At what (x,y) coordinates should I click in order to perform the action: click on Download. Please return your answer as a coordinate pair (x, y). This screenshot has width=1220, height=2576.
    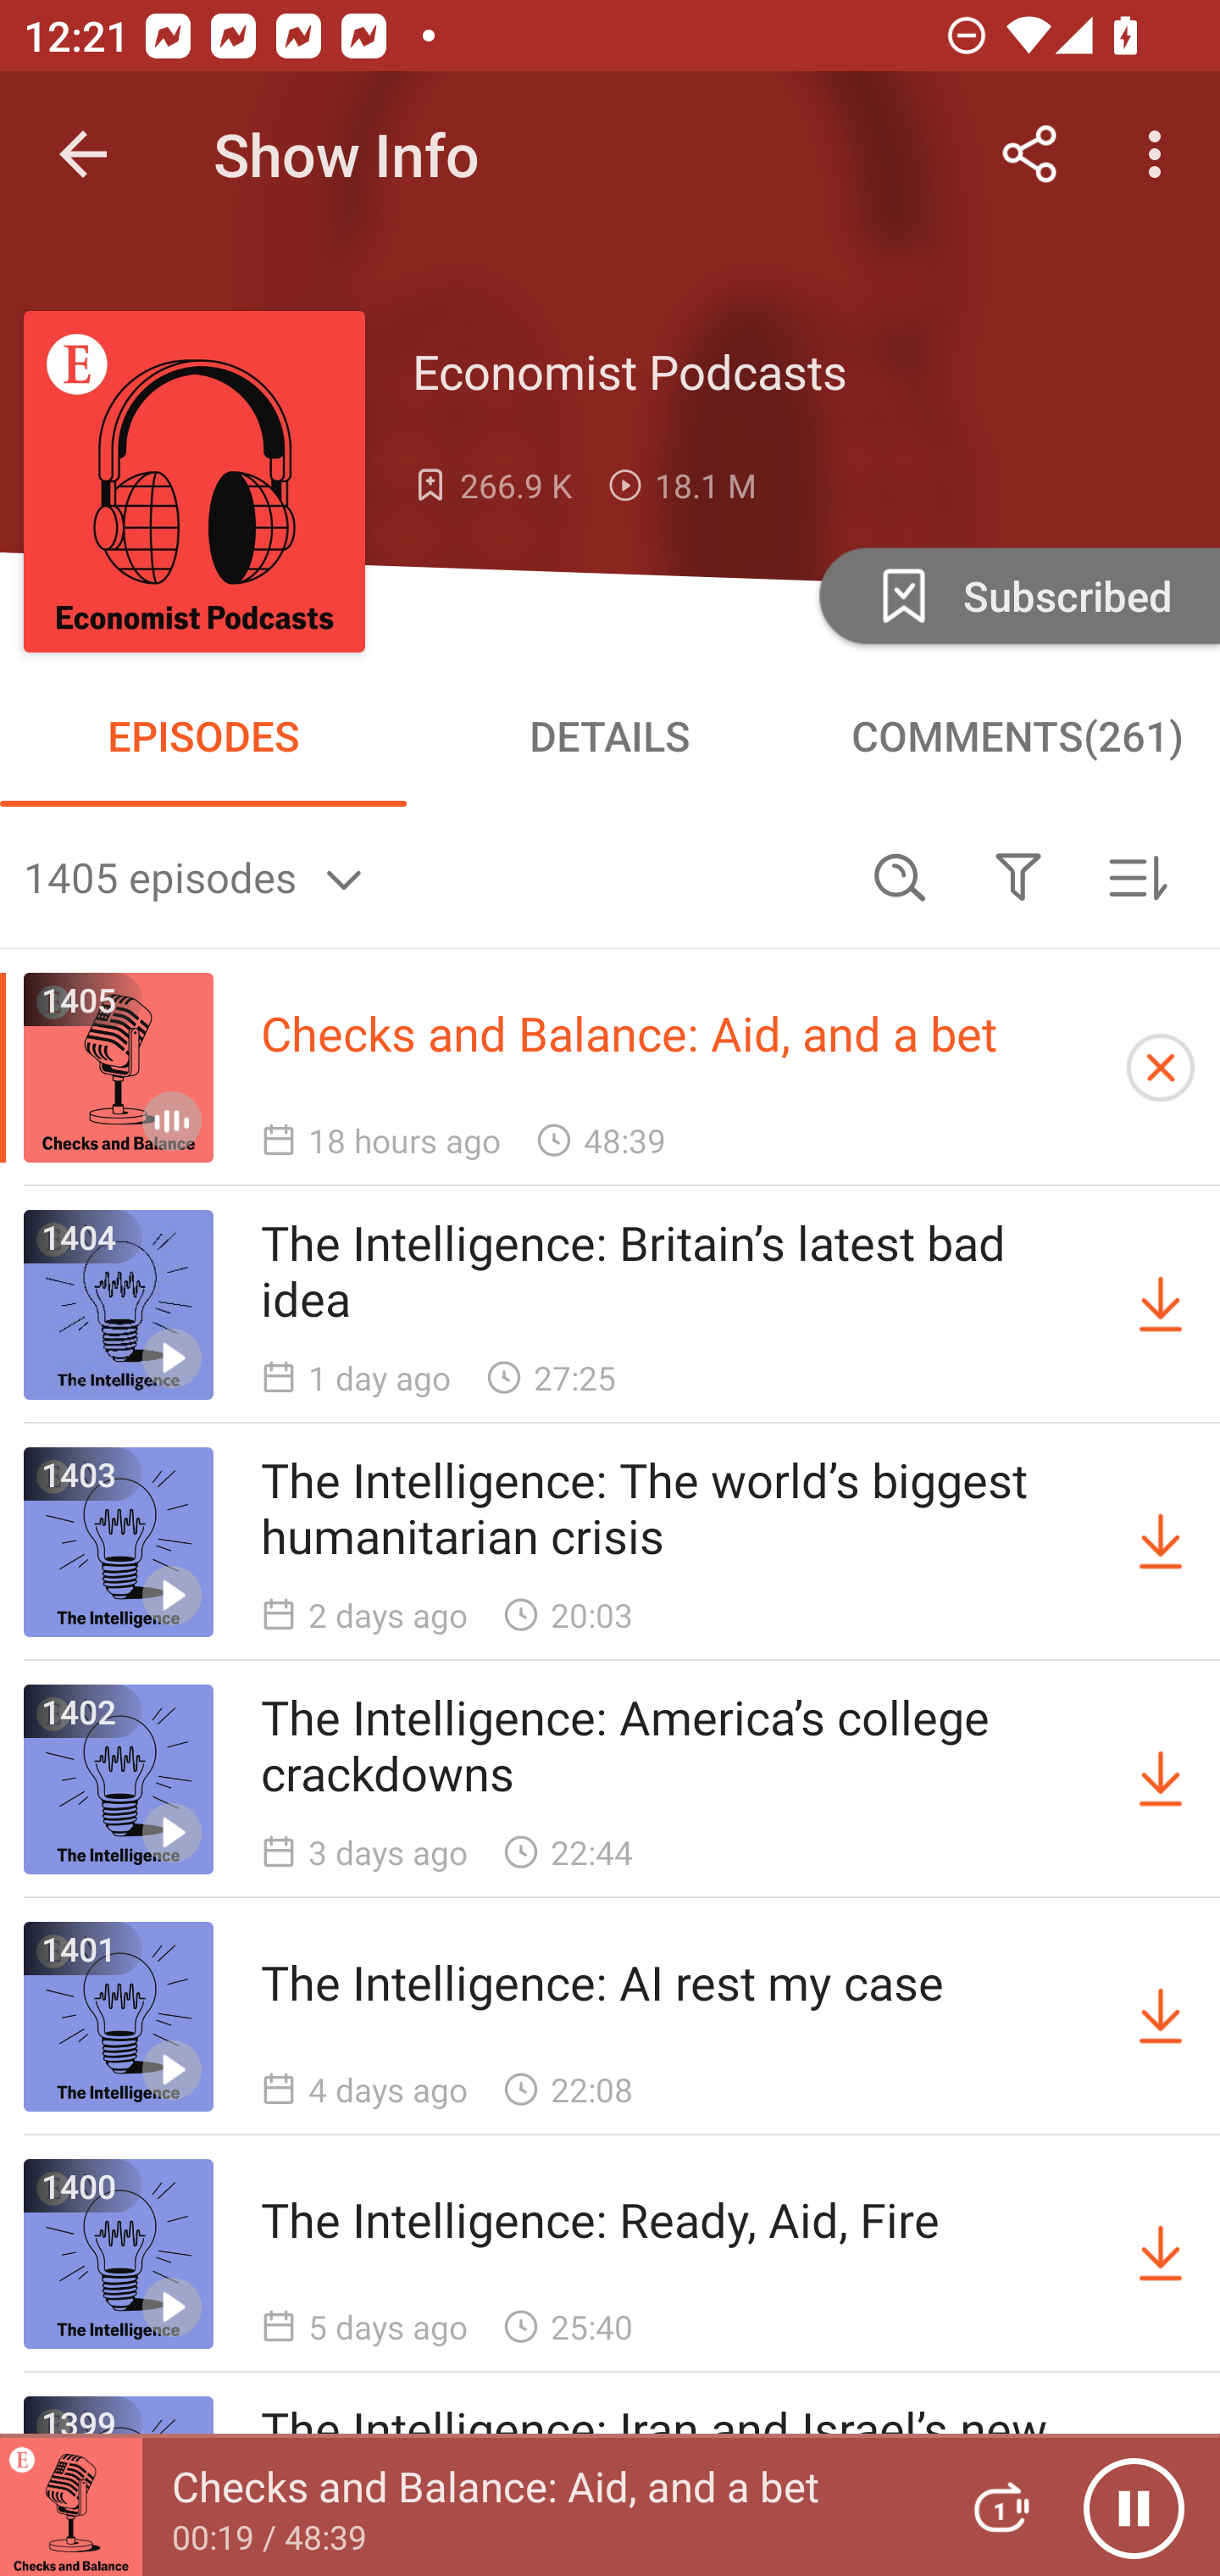
    Looking at the image, I should click on (1161, 1779).